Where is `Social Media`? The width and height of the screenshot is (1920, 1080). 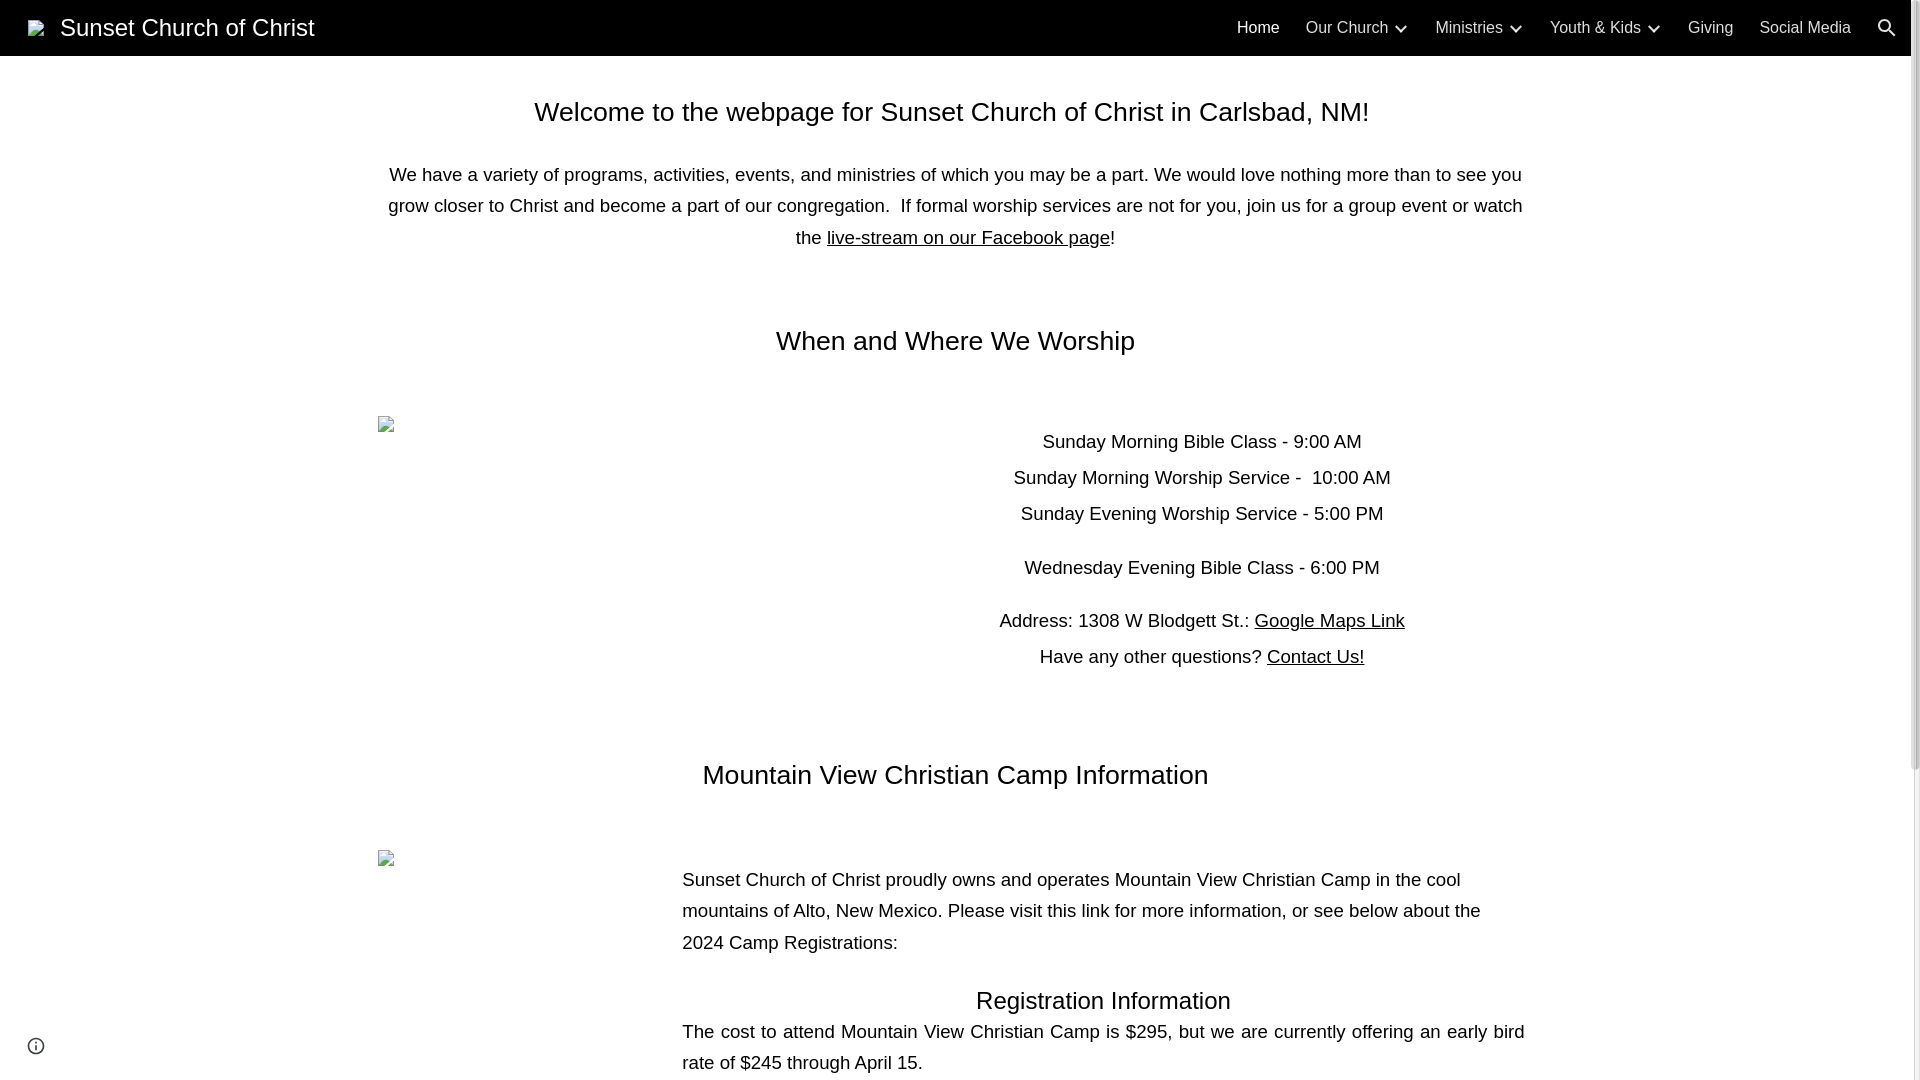 Social Media is located at coordinates (1804, 28).